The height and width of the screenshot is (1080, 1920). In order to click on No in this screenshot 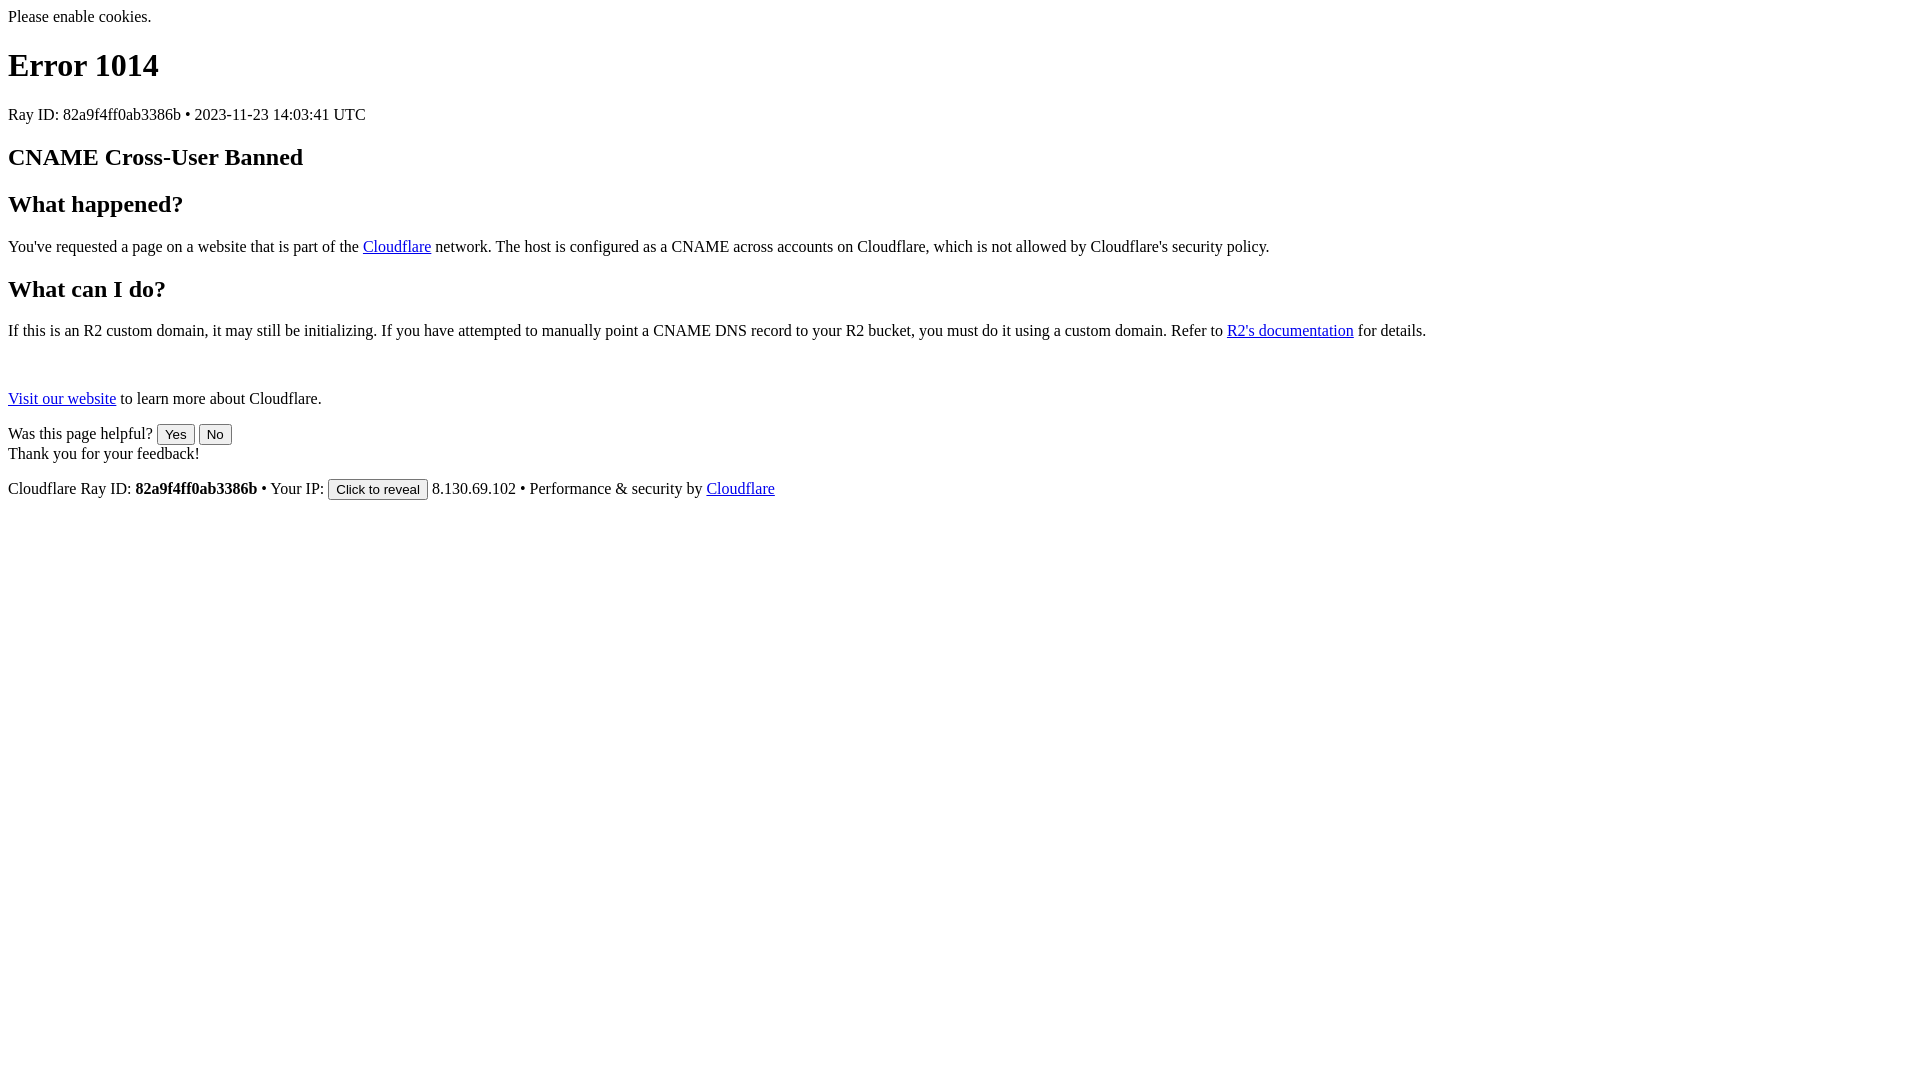, I will do `click(216, 434)`.